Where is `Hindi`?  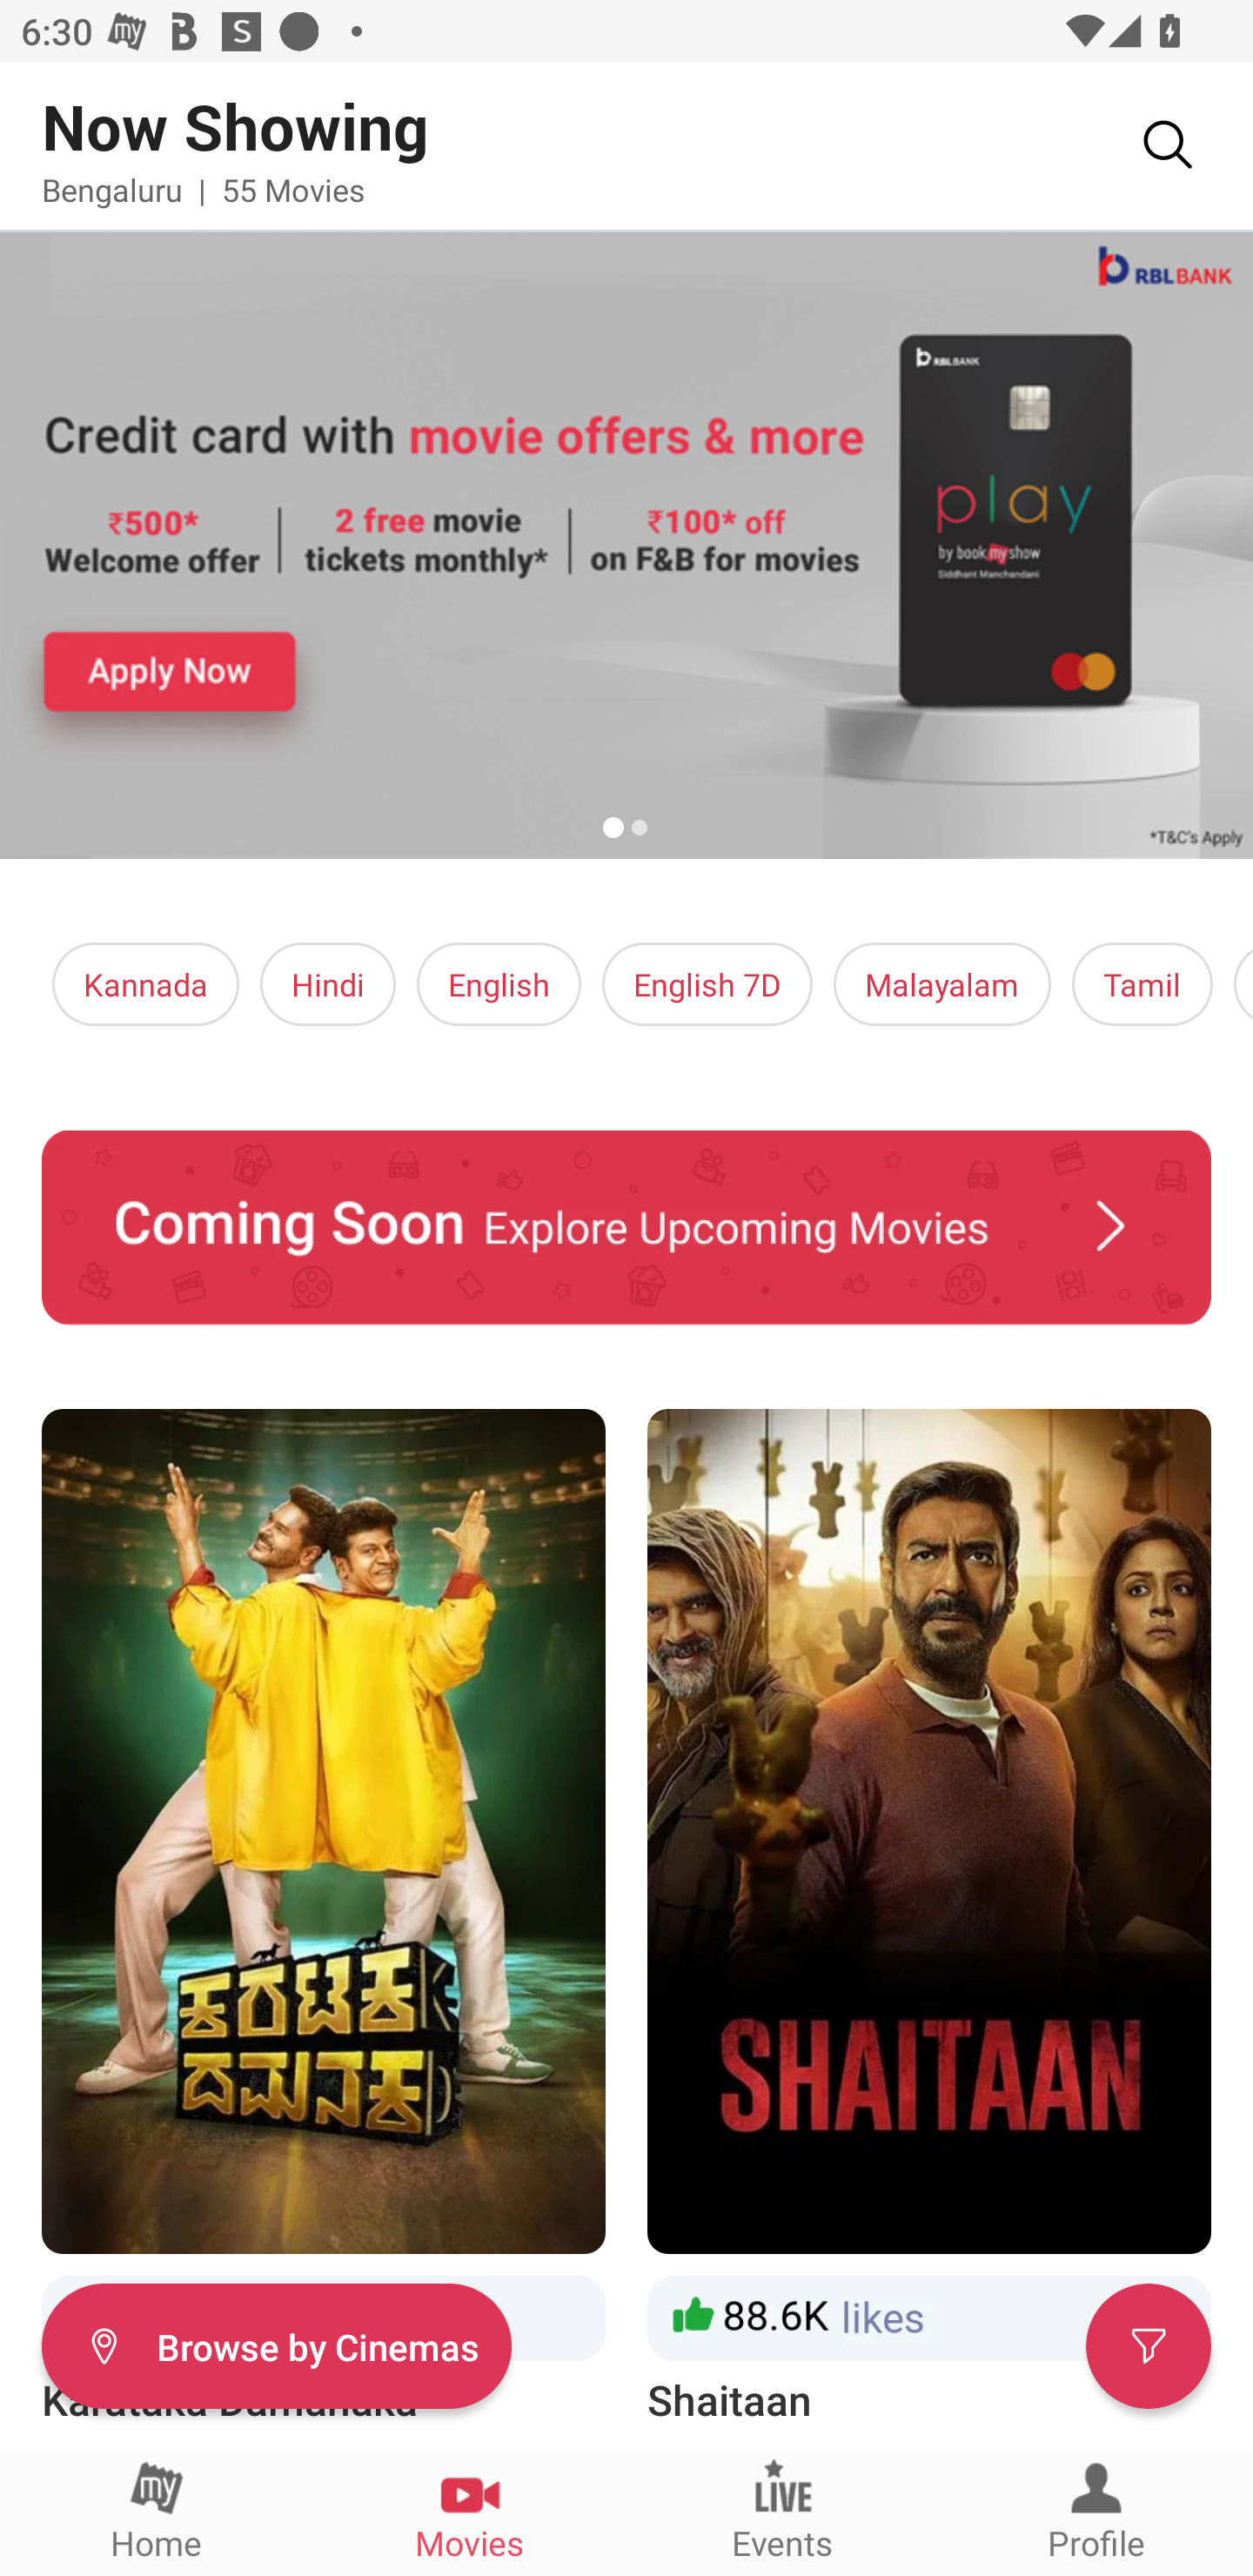 Hindi is located at coordinates (328, 983).